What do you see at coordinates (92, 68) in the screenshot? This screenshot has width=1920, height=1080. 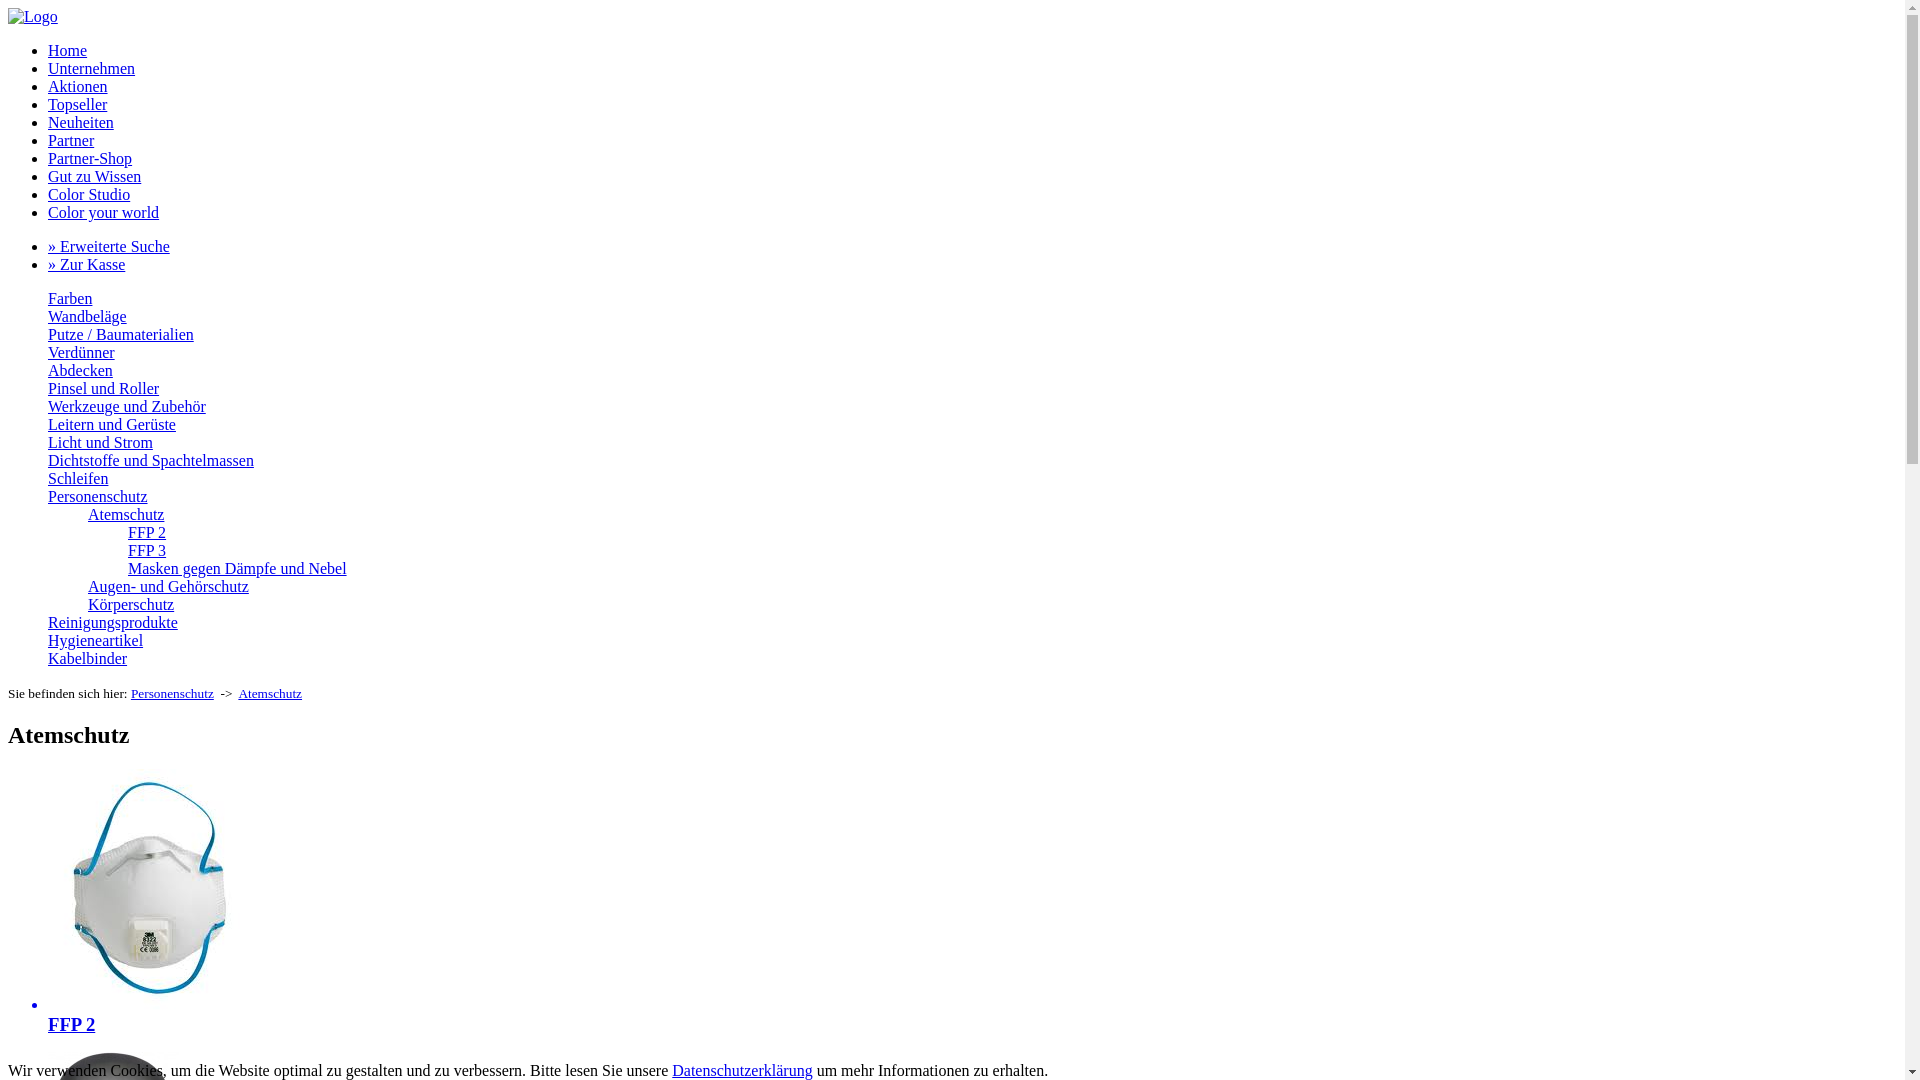 I see `Unternehmen` at bounding box center [92, 68].